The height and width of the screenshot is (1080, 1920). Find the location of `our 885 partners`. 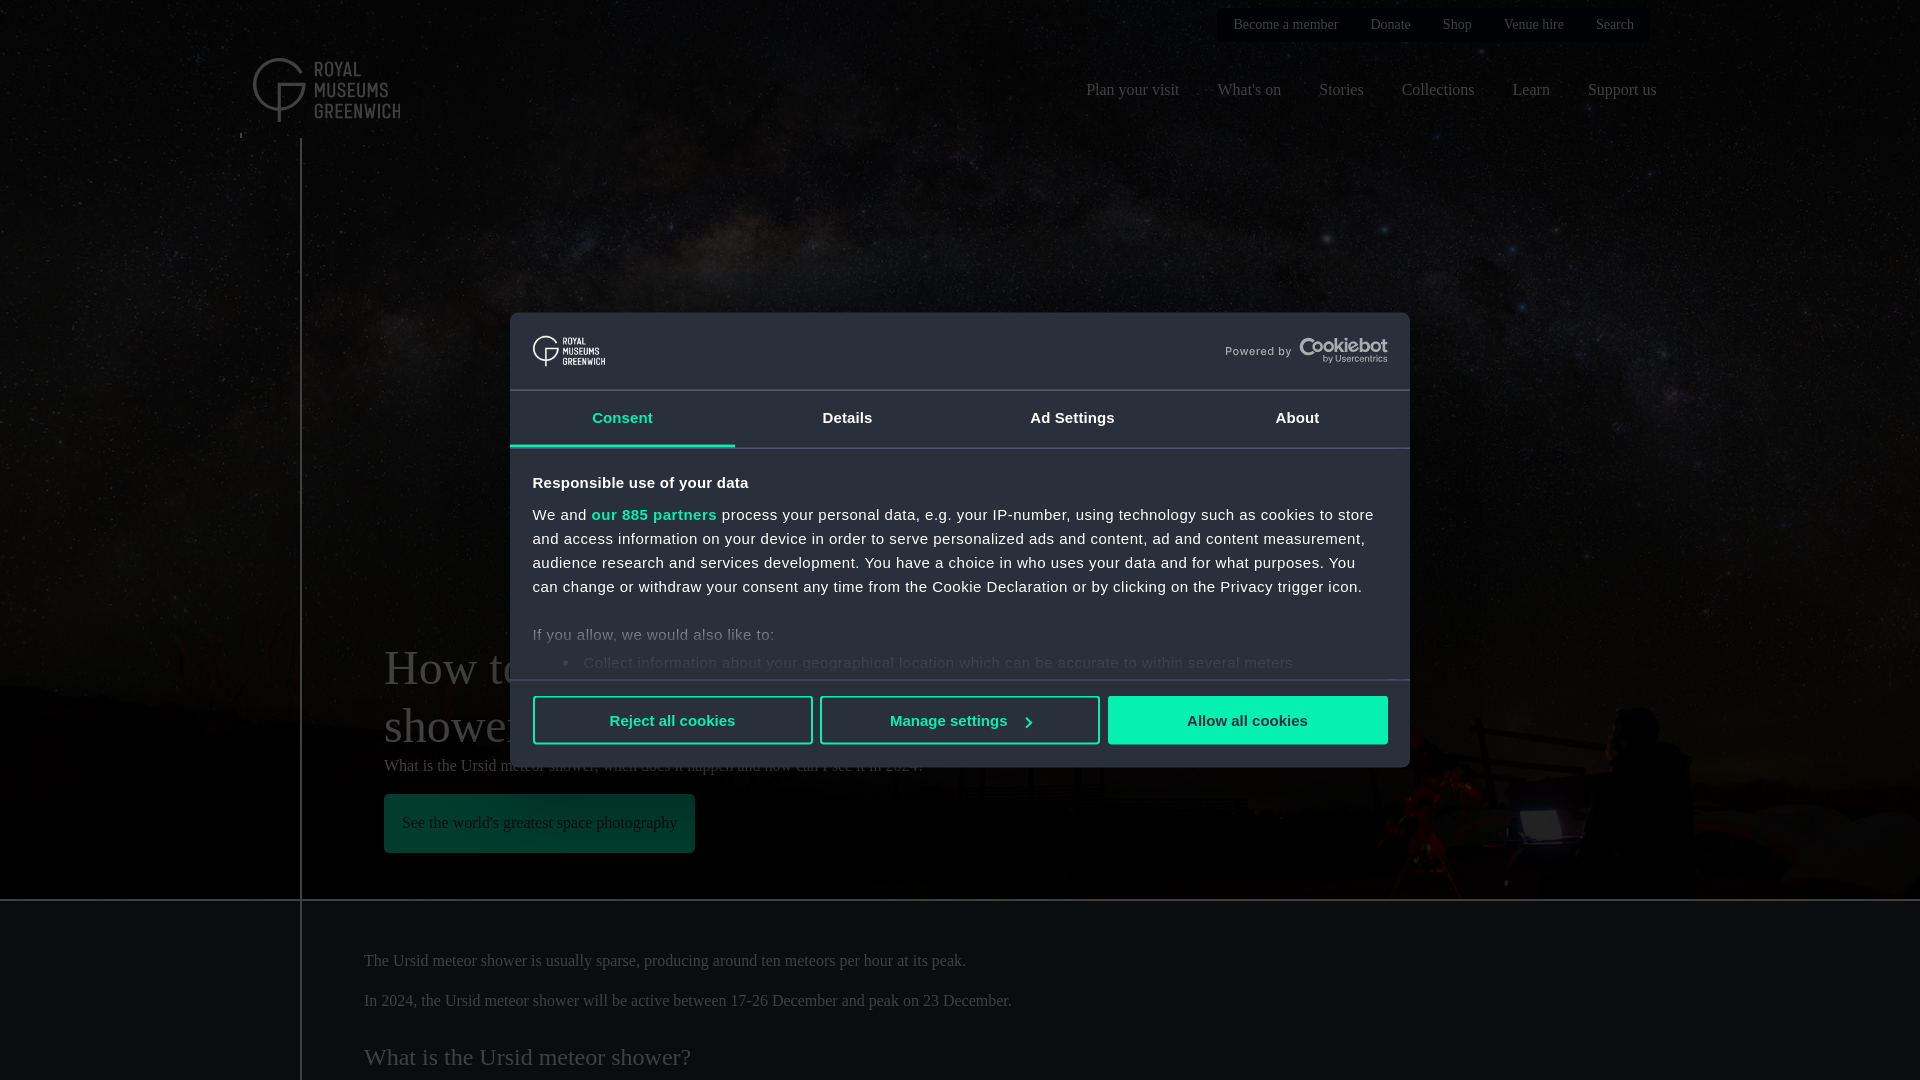

our 885 partners is located at coordinates (654, 513).